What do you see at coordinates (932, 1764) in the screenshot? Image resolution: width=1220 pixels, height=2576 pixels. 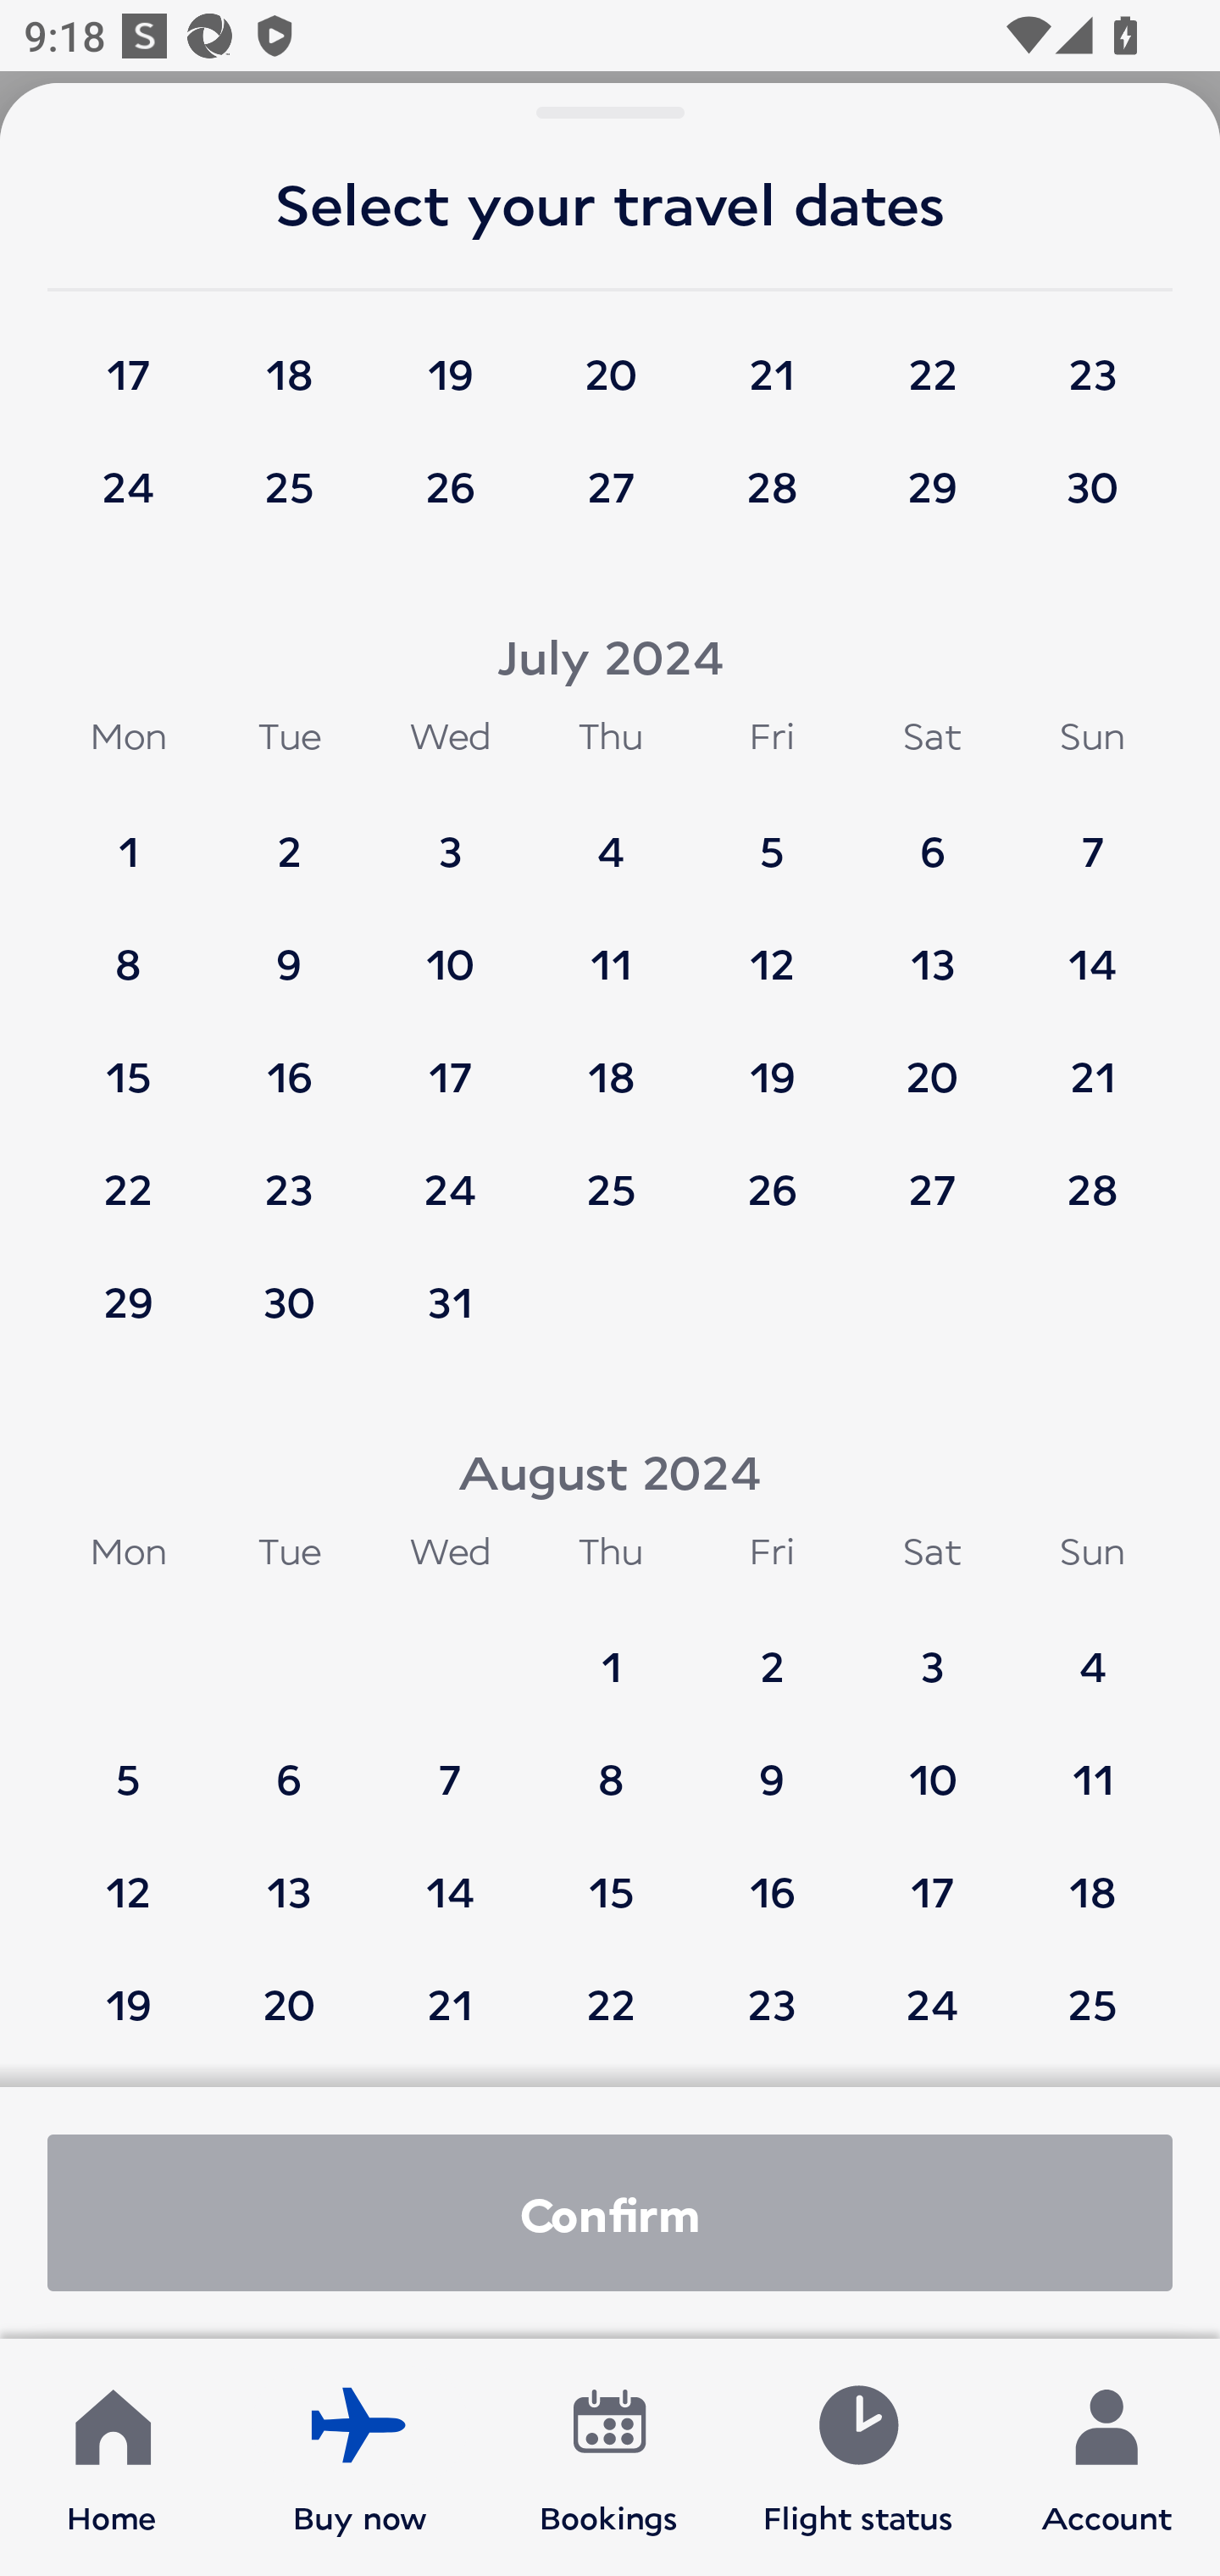 I see `10` at bounding box center [932, 1764].